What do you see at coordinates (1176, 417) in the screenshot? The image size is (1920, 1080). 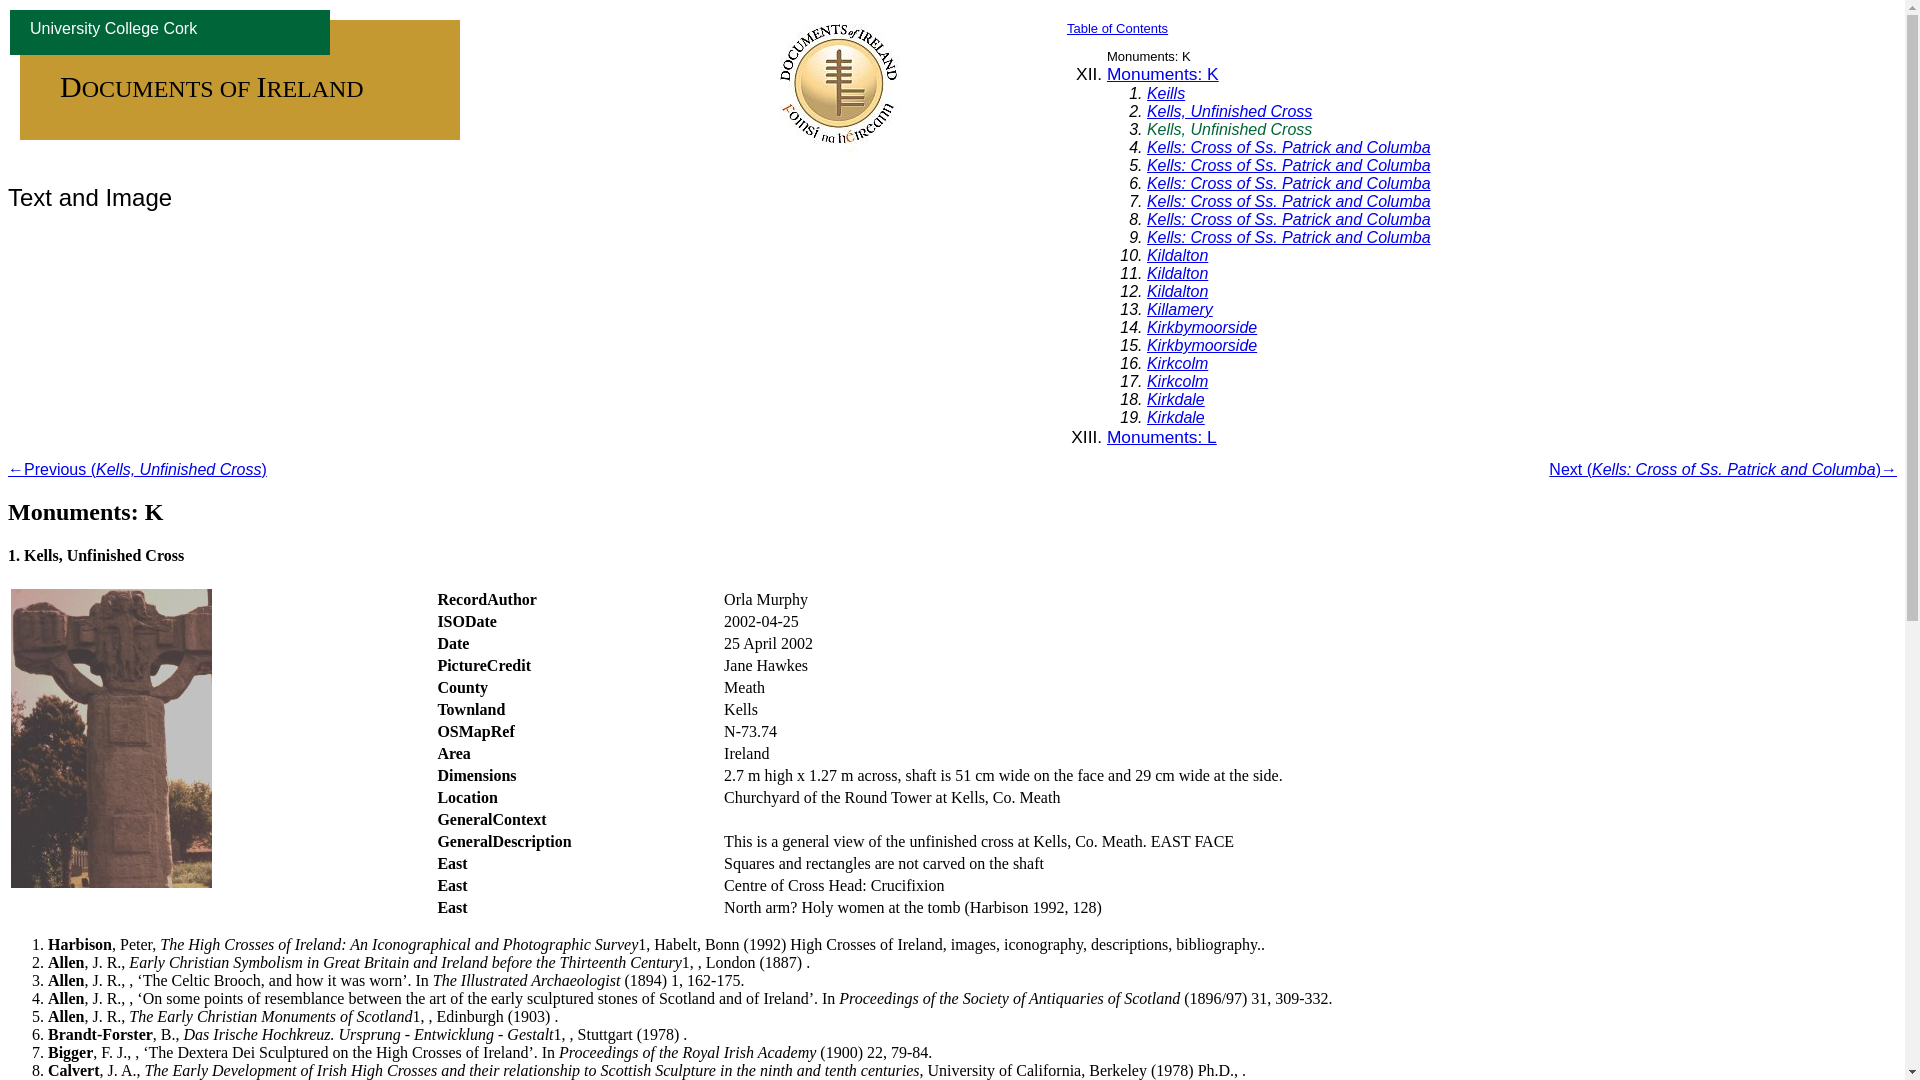 I see `xptr` at bounding box center [1176, 417].